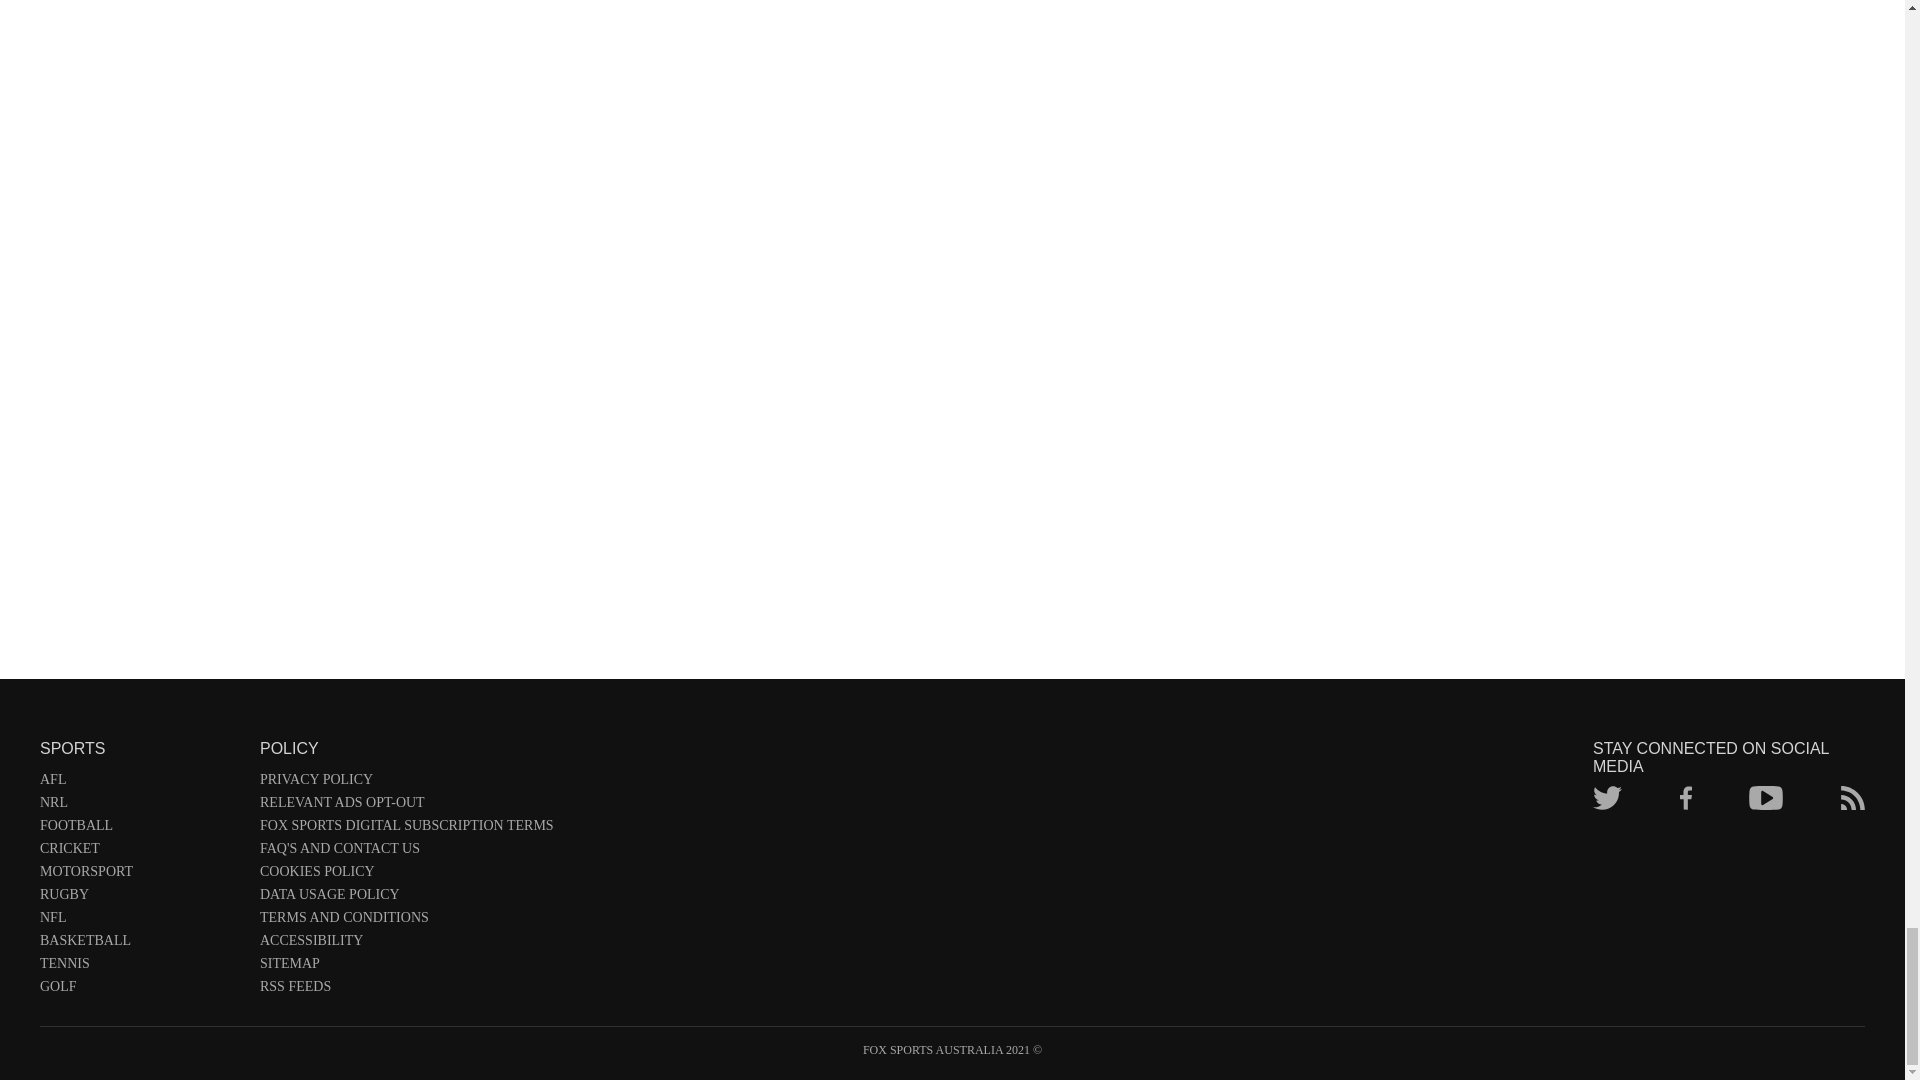  Describe the element at coordinates (406, 875) in the screenshot. I see `COOKIES POLICY` at that location.